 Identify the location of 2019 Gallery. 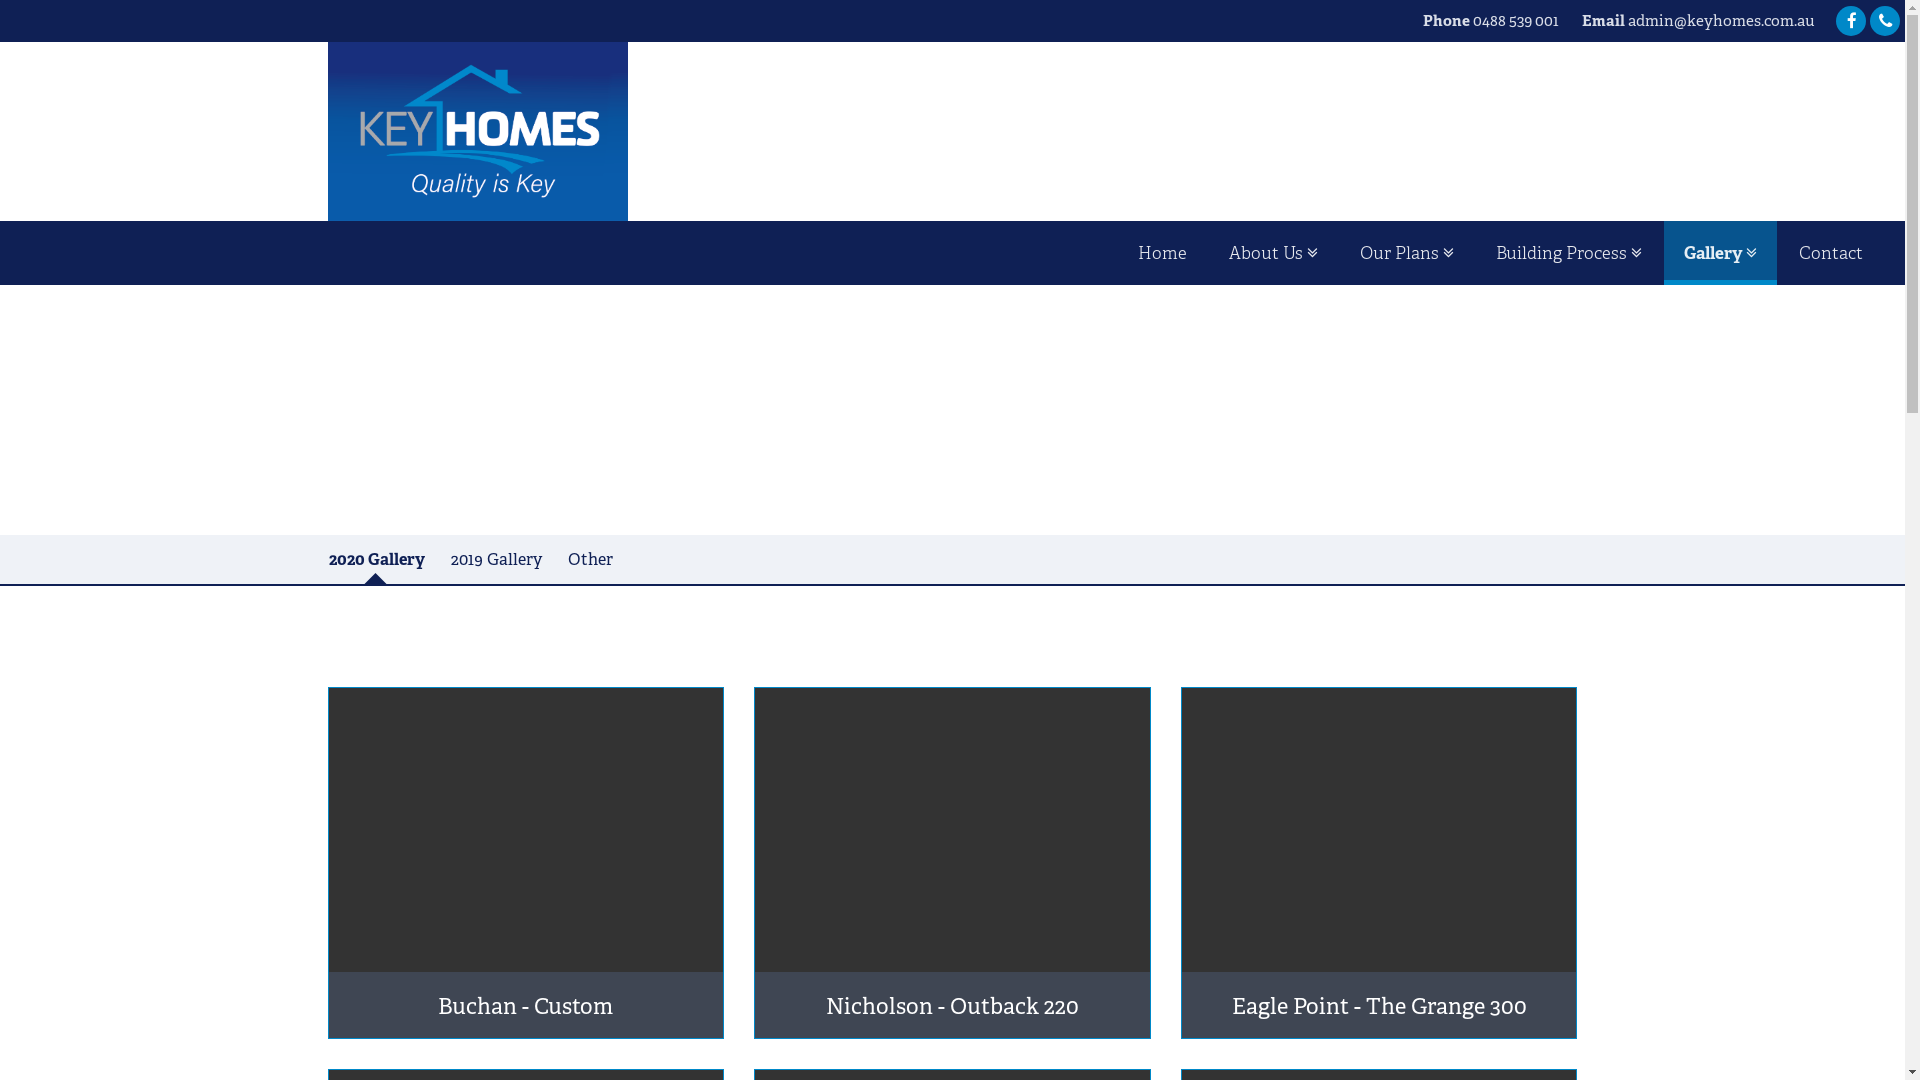
(496, 560).